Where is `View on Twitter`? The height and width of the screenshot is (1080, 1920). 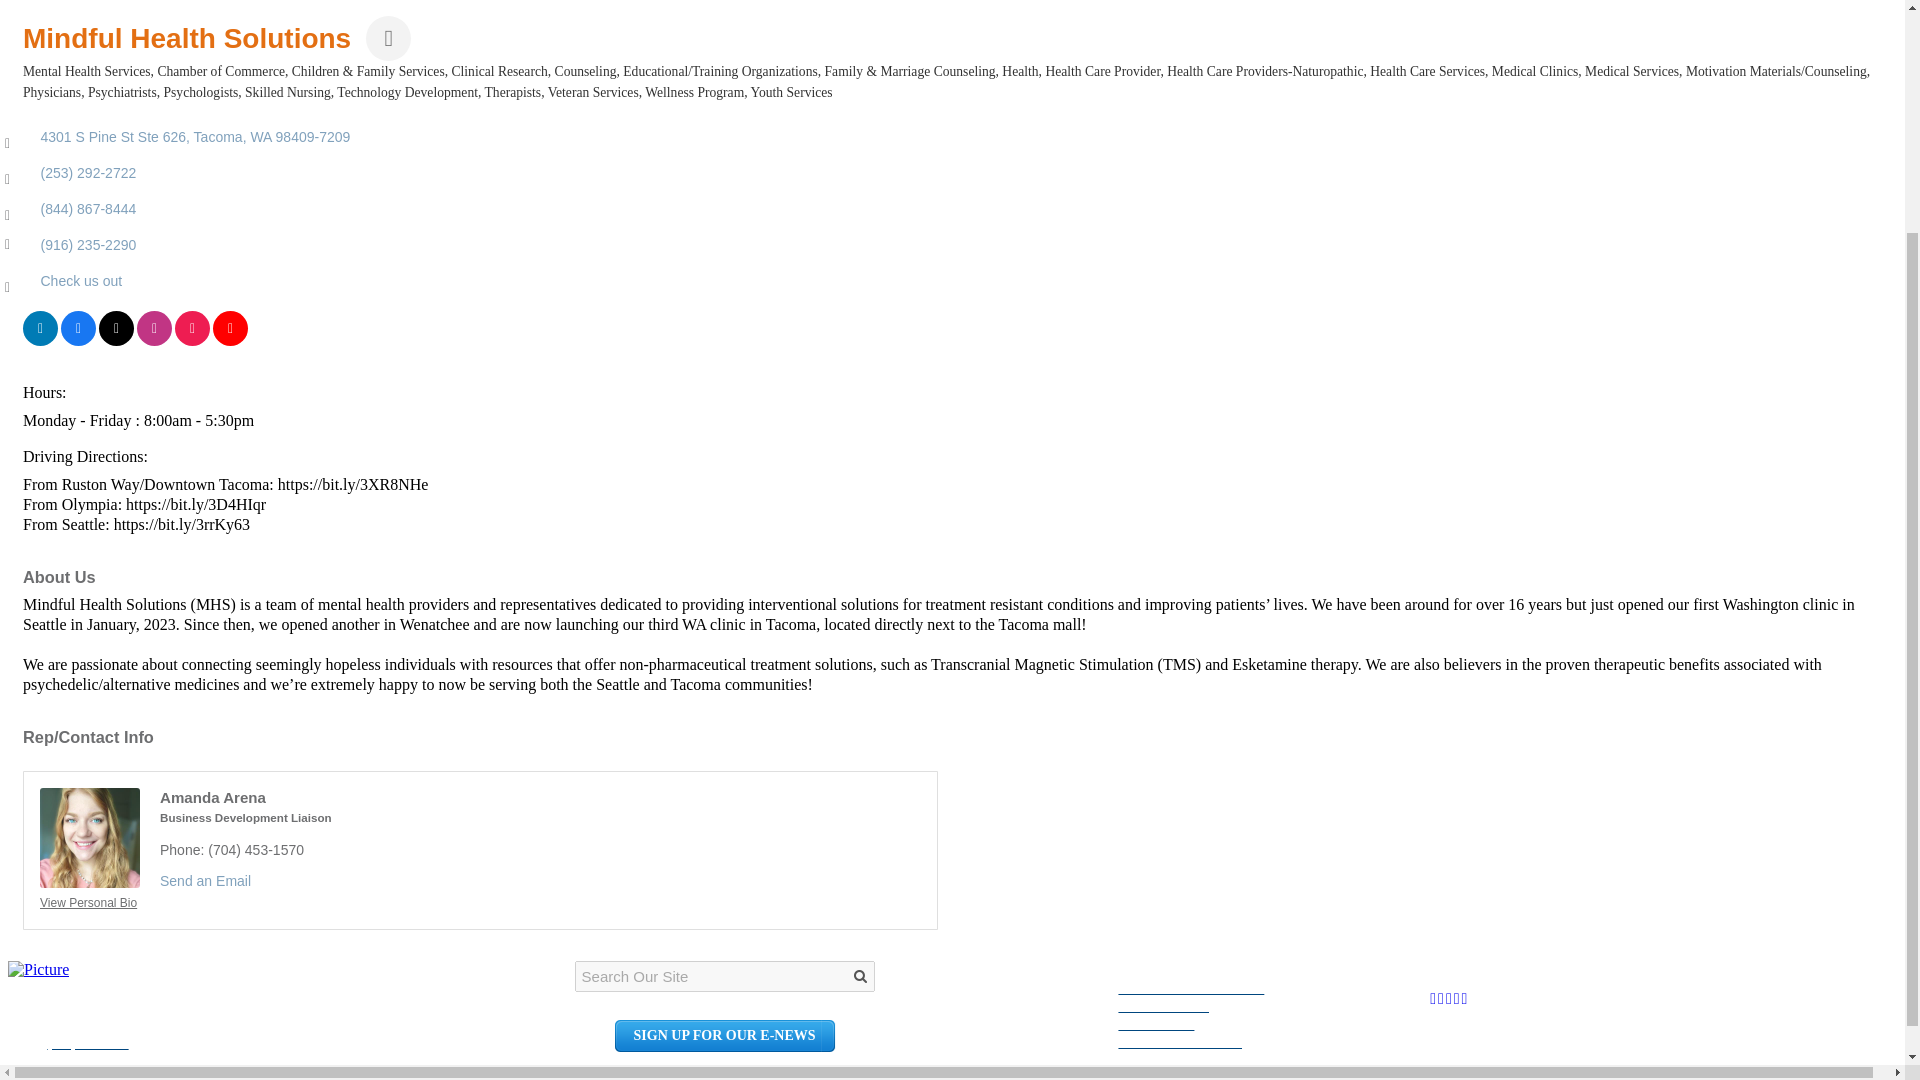 View on Twitter is located at coordinates (116, 340).